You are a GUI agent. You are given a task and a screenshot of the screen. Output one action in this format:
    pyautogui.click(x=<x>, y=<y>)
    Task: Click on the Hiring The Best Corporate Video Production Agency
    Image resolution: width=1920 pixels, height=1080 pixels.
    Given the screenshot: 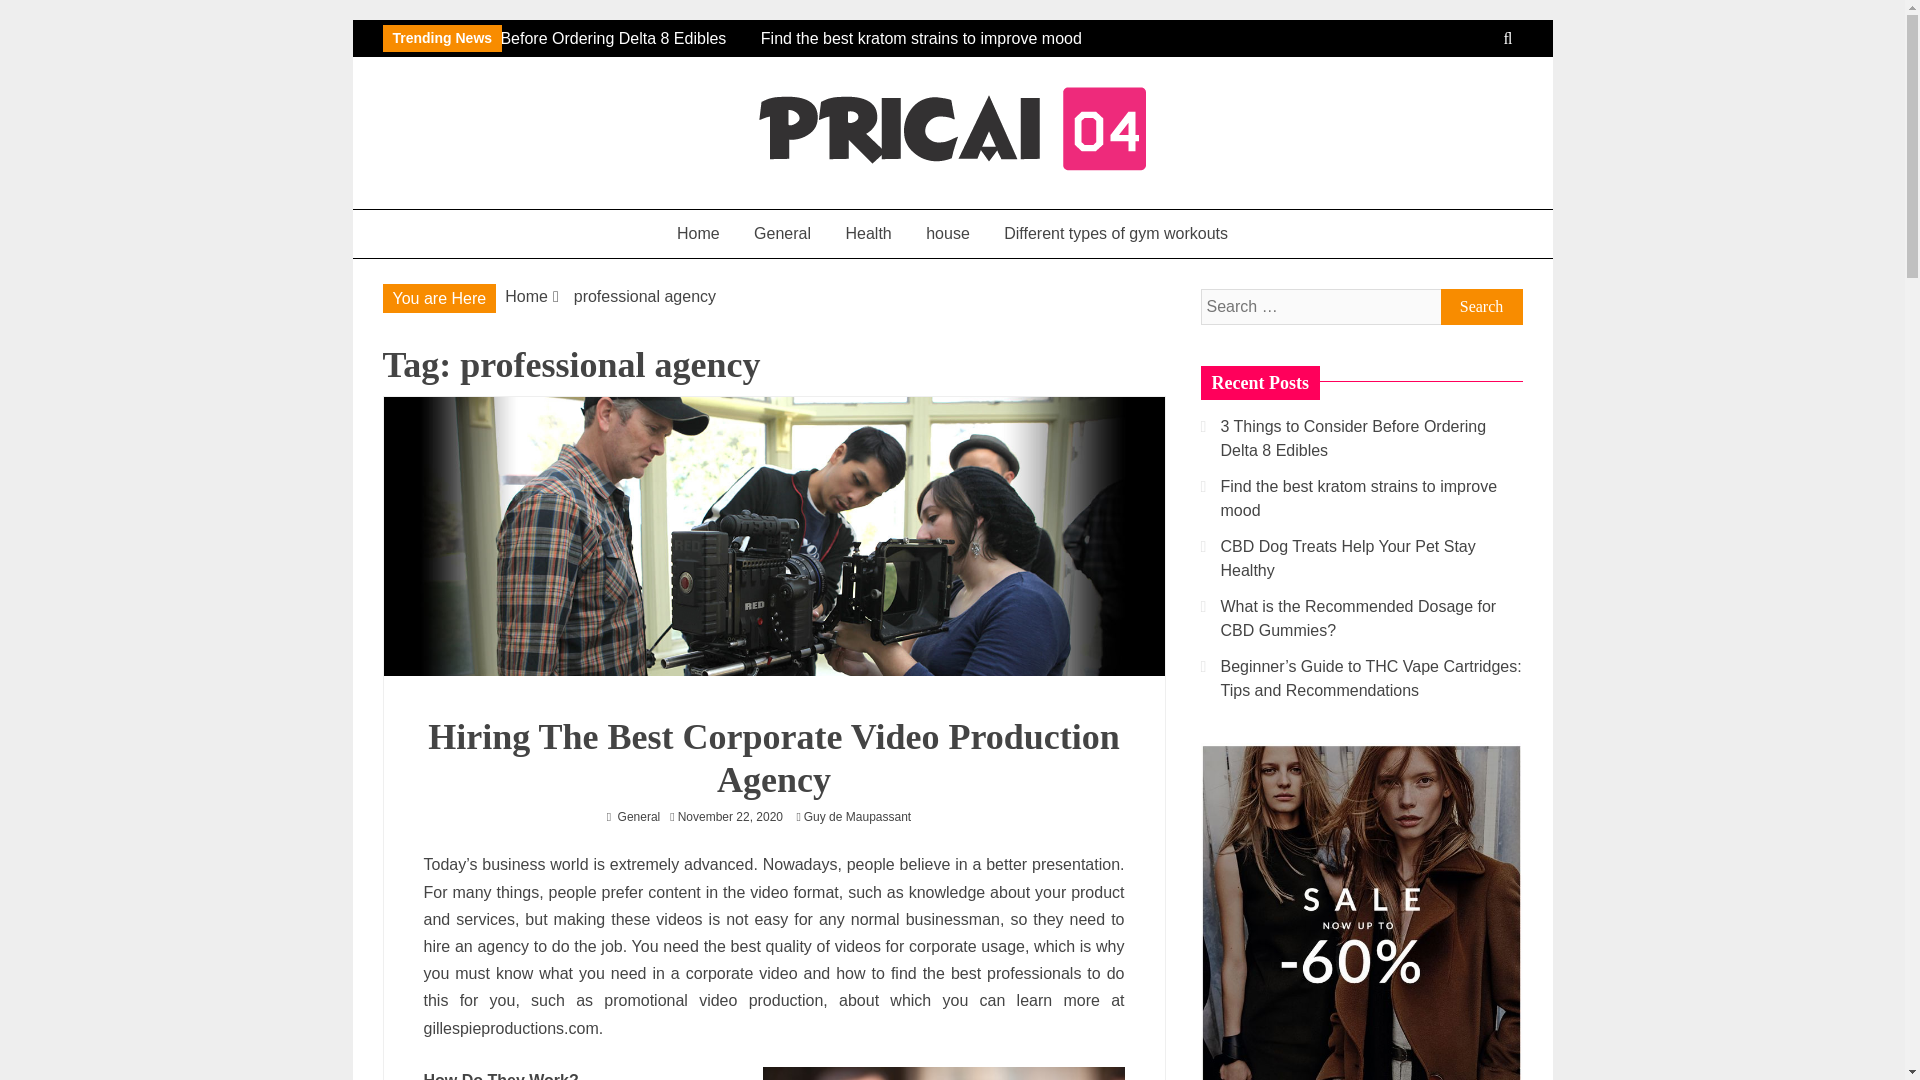 What is the action you would take?
    pyautogui.click(x=774, y=758)
    